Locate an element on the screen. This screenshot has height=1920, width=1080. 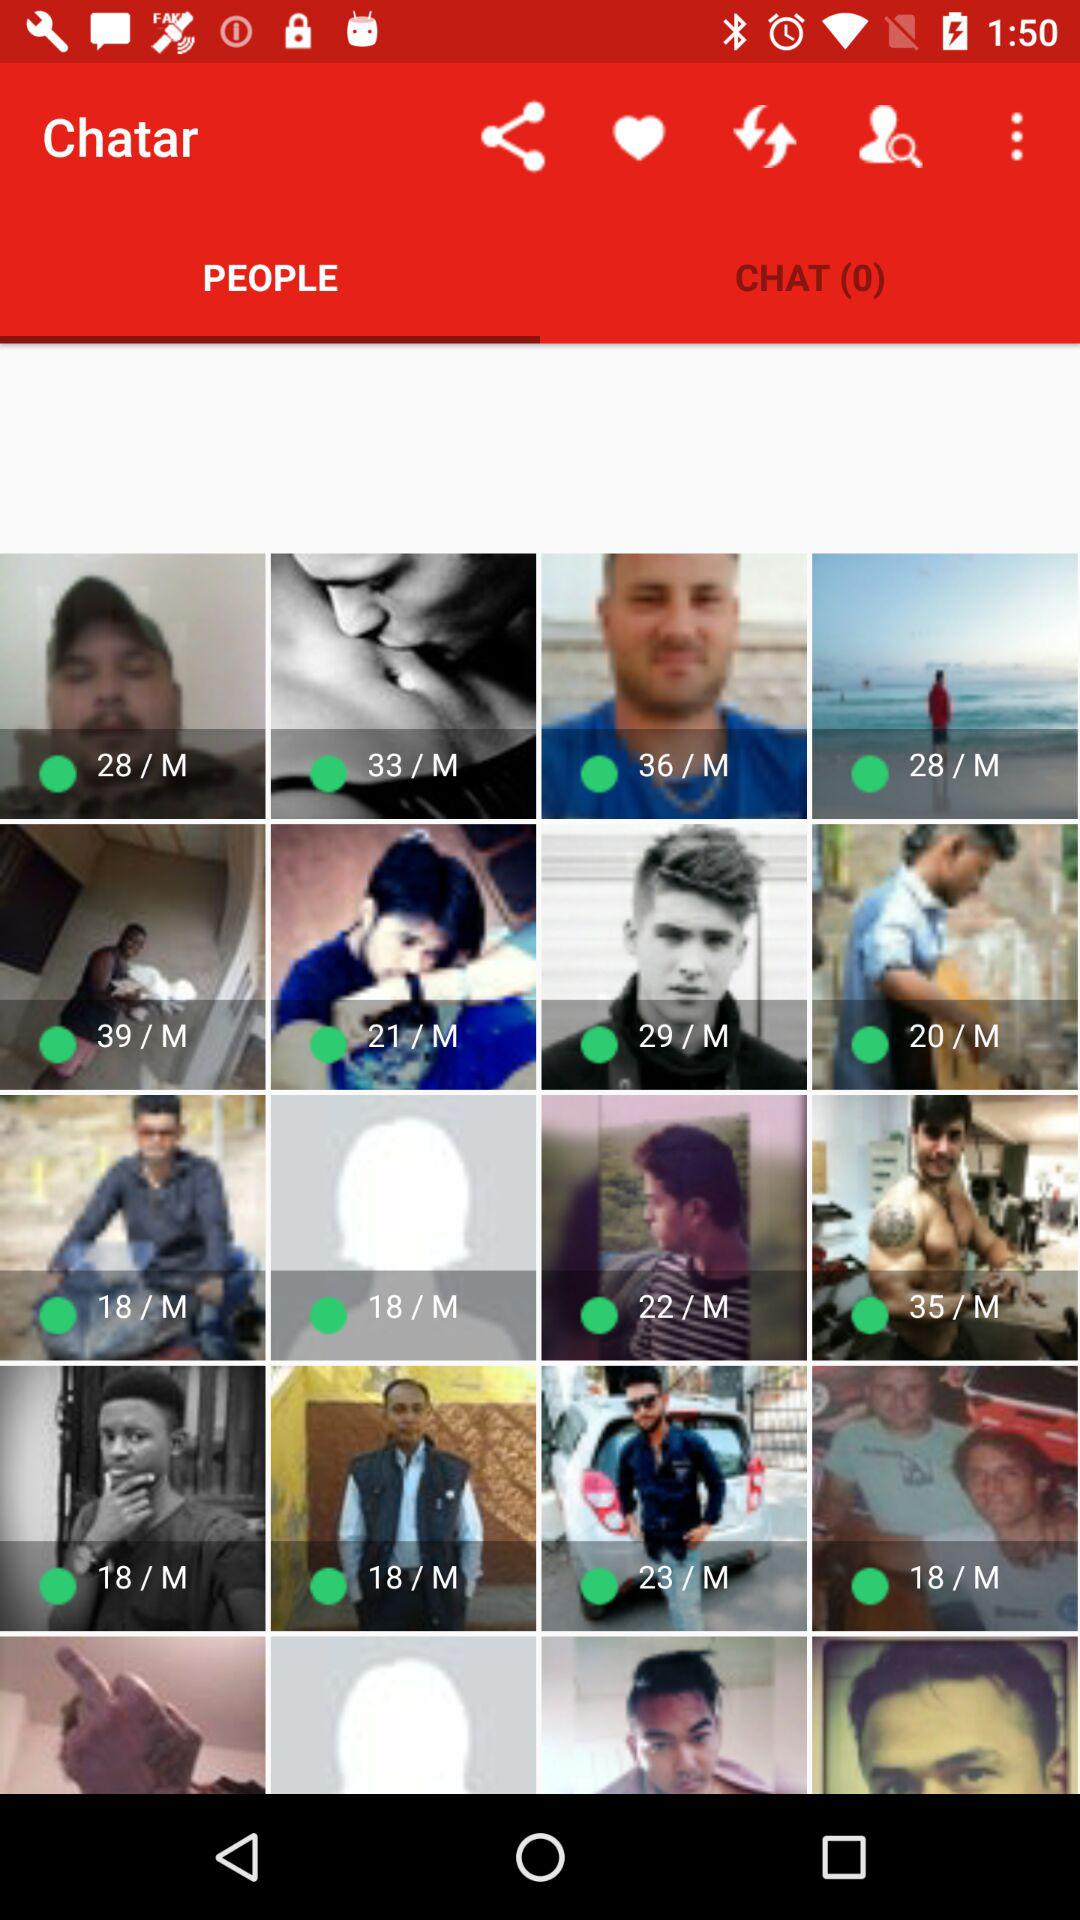
open the item above chat (0) item is located at coordinates (890, 136).